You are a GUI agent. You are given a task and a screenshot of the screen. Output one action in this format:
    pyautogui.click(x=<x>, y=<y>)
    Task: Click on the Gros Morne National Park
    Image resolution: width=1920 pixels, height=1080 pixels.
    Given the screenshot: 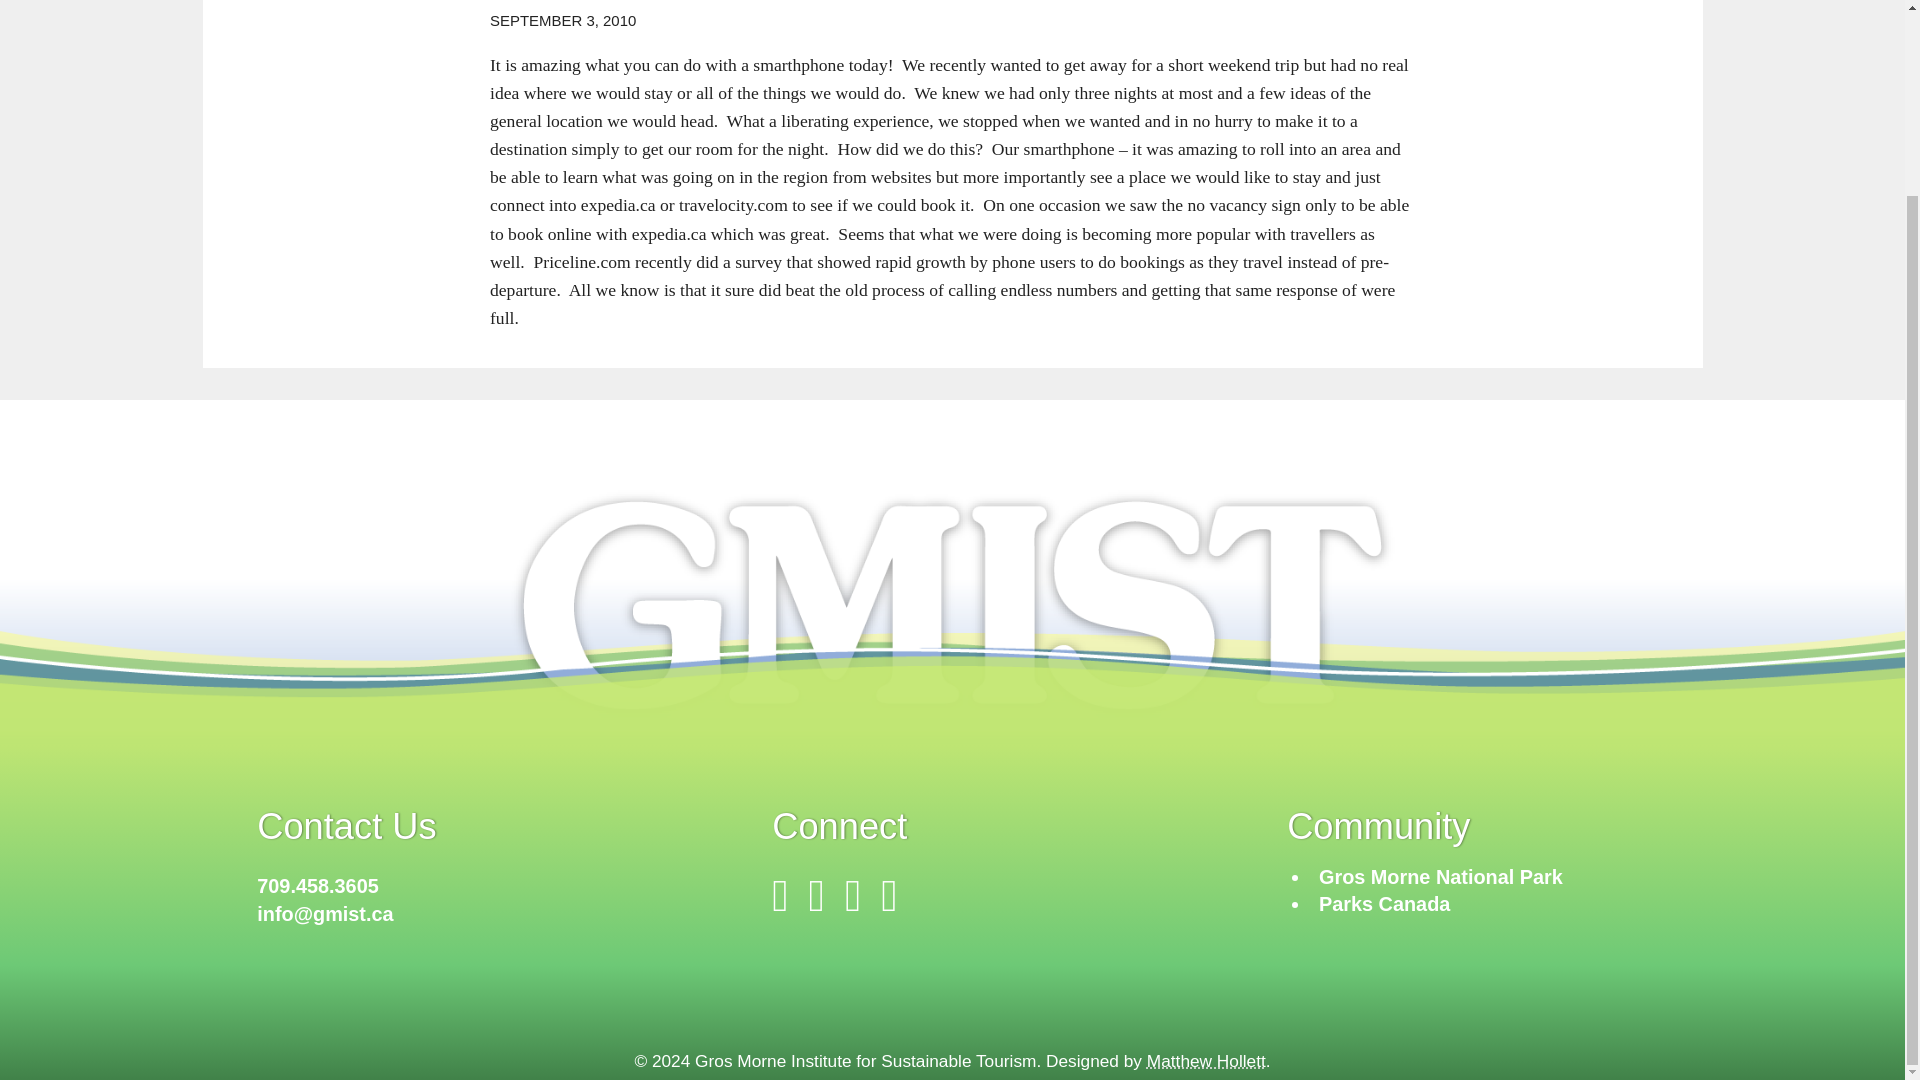 What is the action you would take?
    pyautogui.click(x=1440, y=876)
    